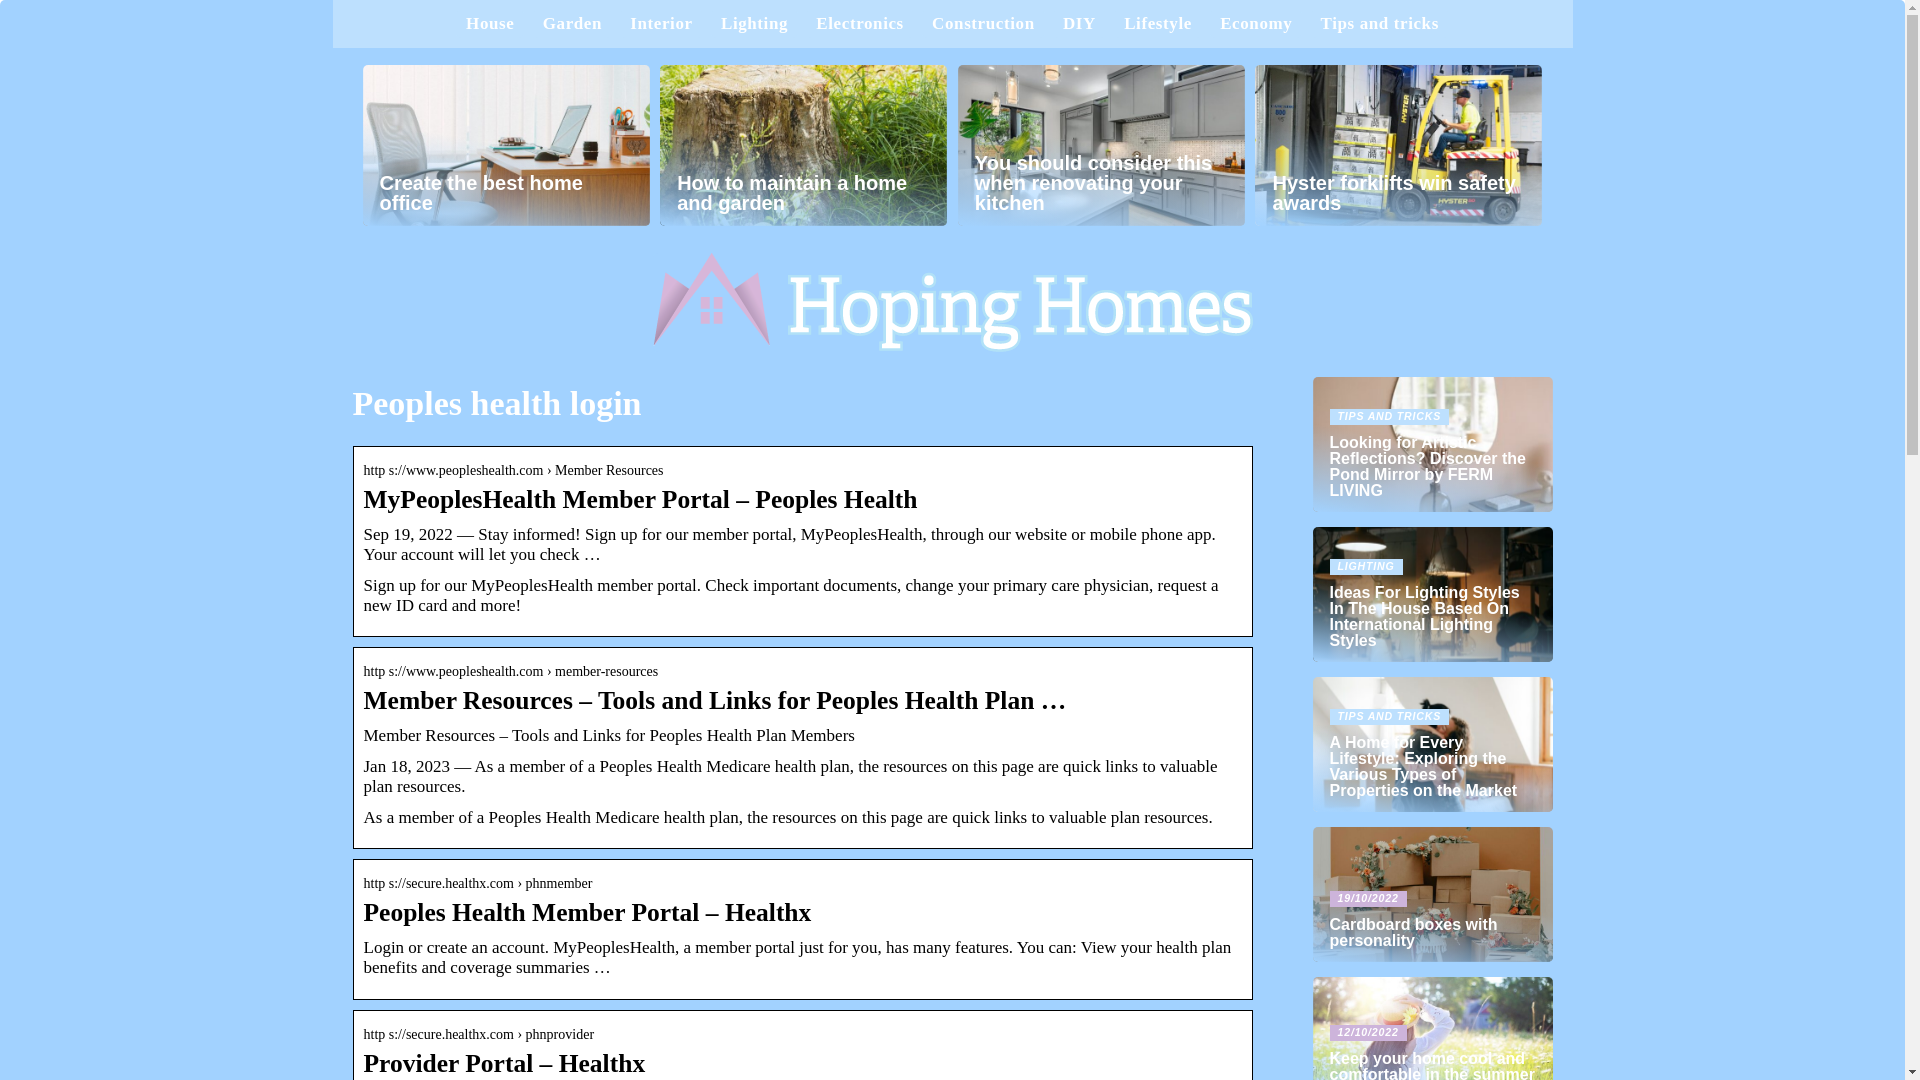 The height and width of the screenshot is (1080, 1920). What do you see at coordinates (803, 144) in the screenshot?
I see `How to maintain a home and garden` at bounding box center [803, 144].